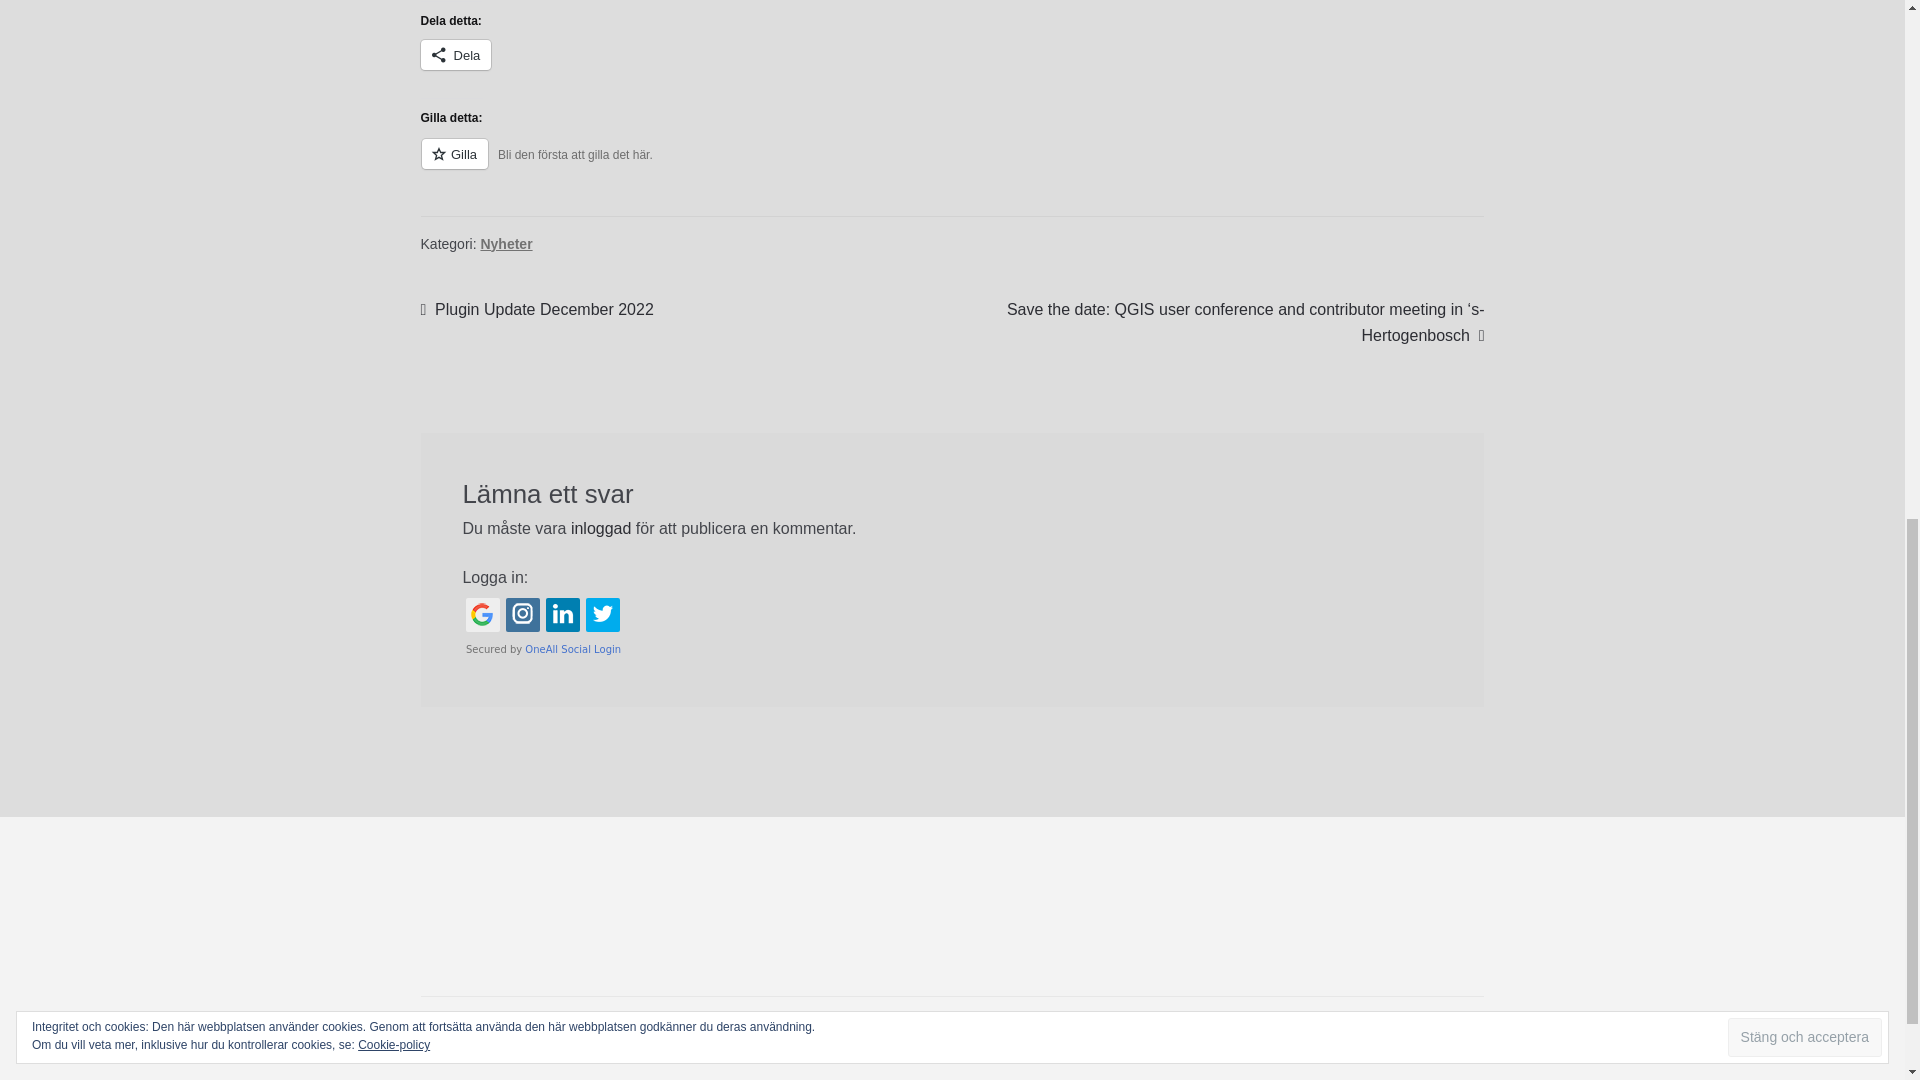  I want to click on Gilla eller reblogga, so click(952, 166).